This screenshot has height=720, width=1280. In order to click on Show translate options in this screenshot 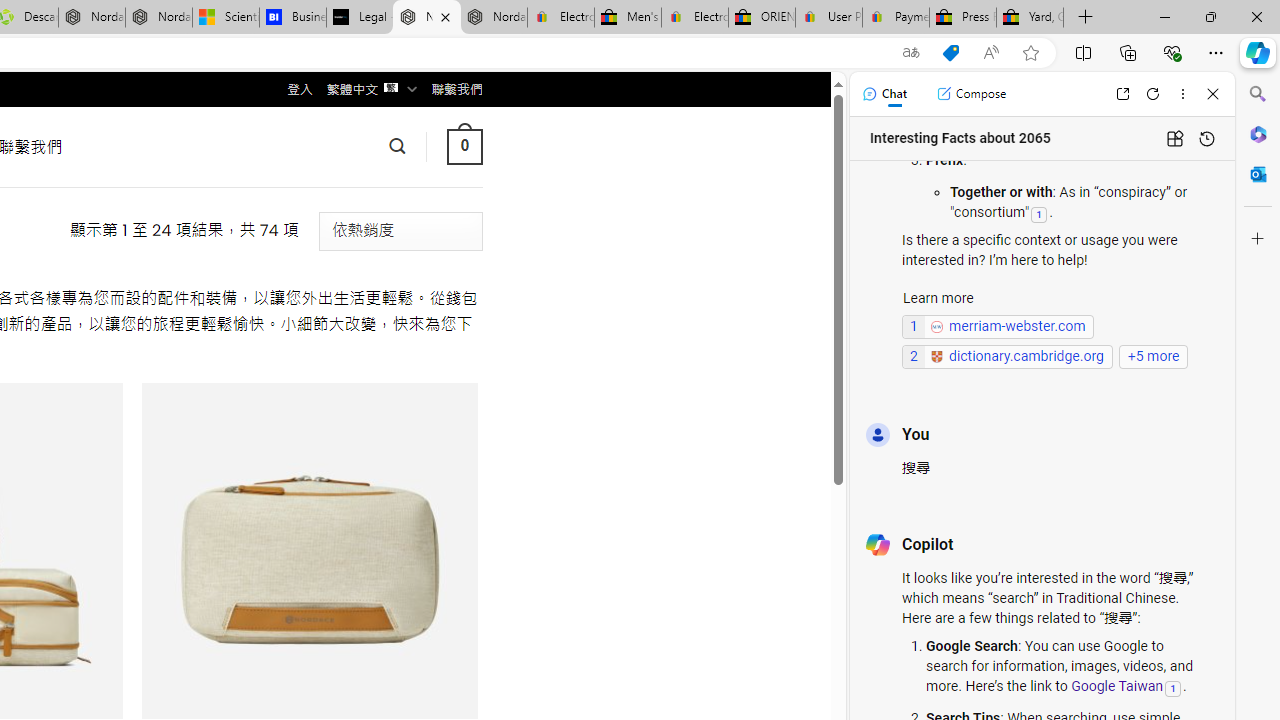, I will do `click(910, 53)`.